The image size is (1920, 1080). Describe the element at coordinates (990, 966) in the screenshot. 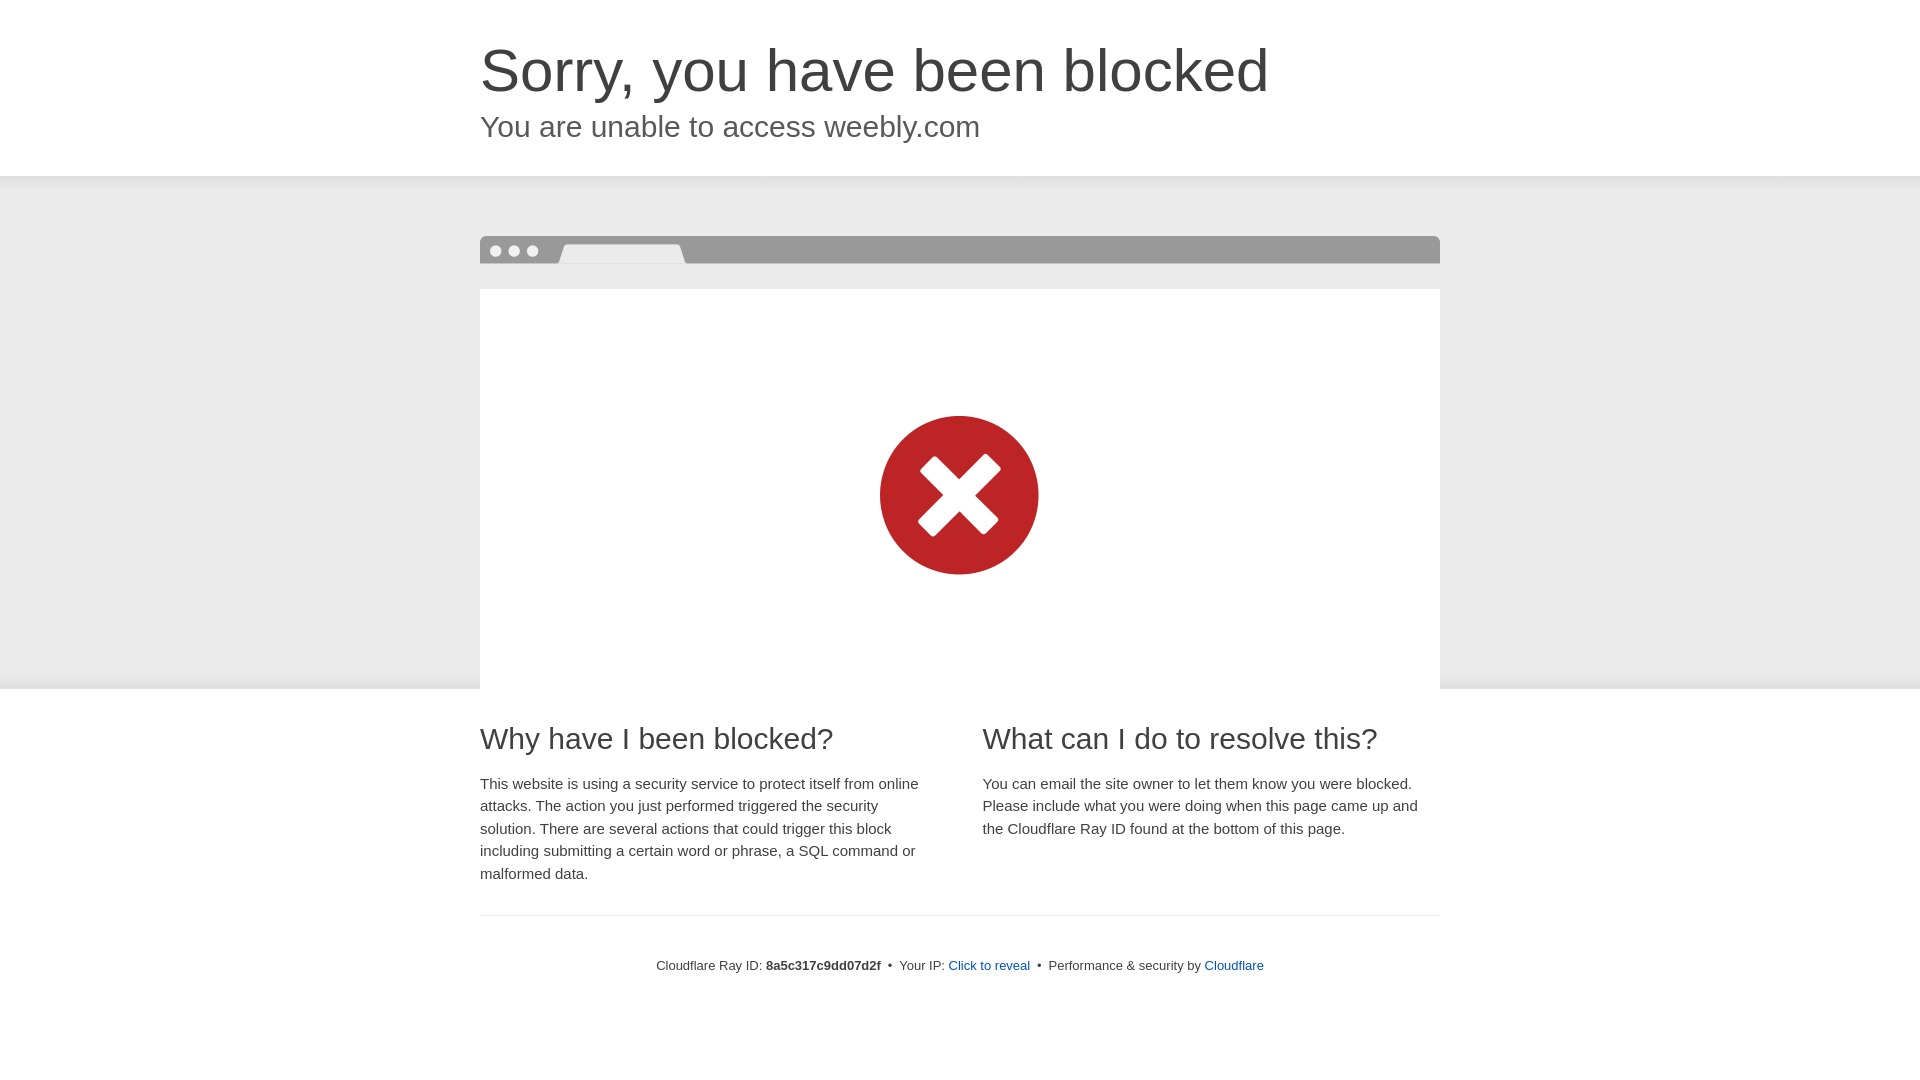

I see `Click to reveal` at that location.